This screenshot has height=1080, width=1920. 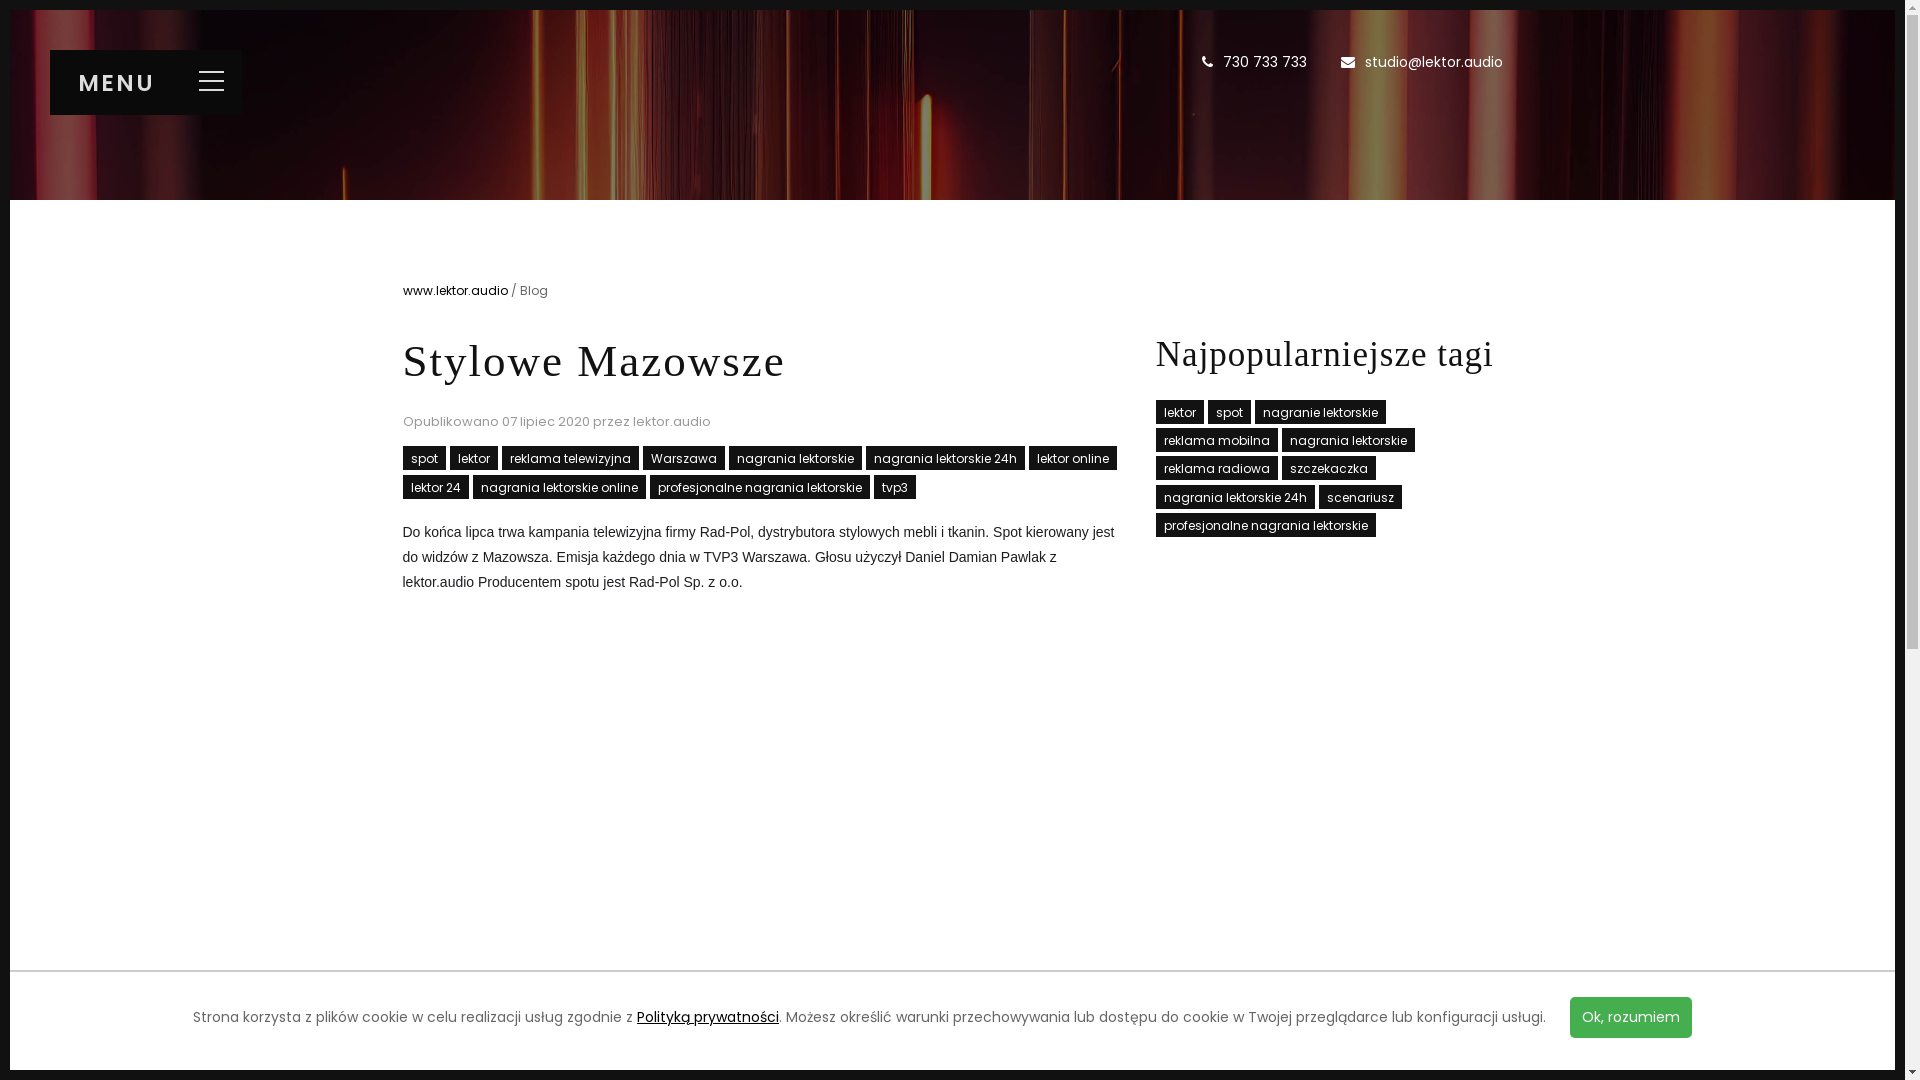 What do you see at coordinates (1217, 440) in the screenshot?
I see `reklama mobilna` at bounding box center [1217, 440].